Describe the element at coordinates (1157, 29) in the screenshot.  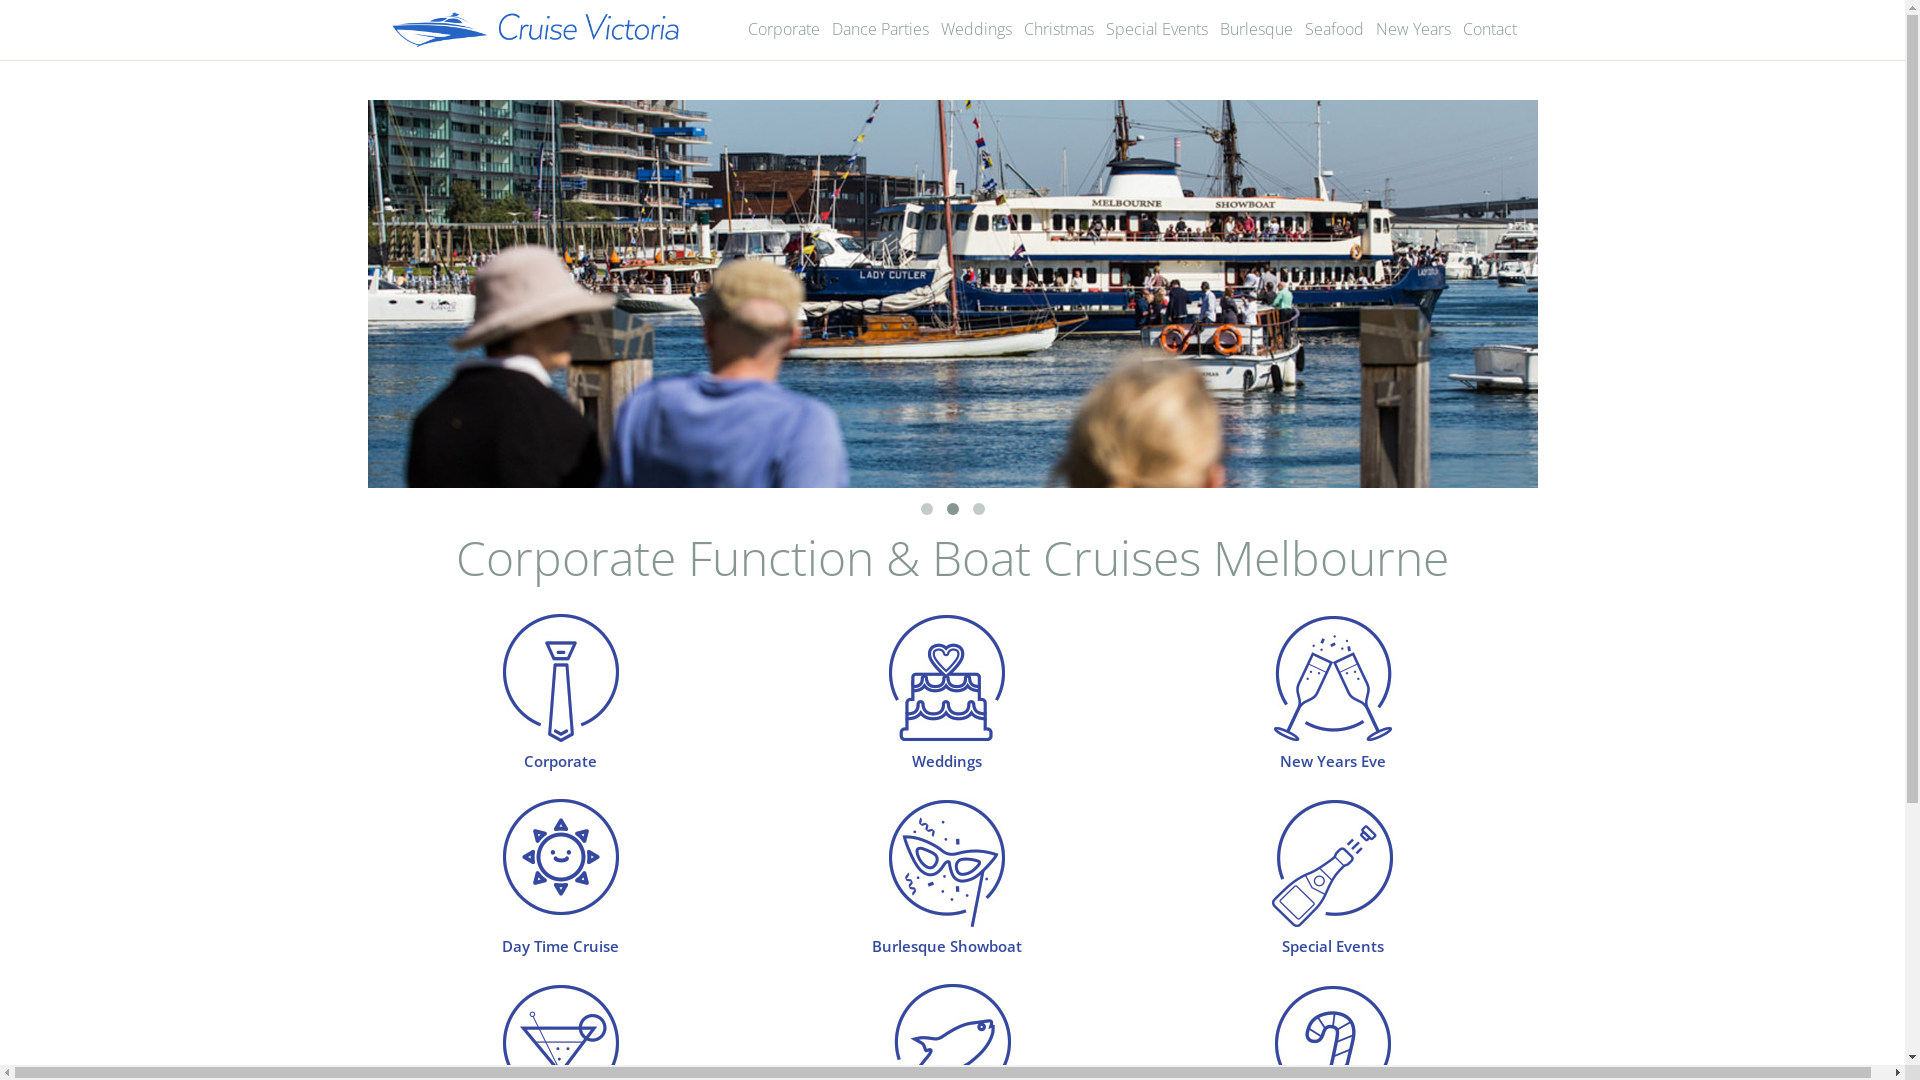
I see `Special Events` at that location.